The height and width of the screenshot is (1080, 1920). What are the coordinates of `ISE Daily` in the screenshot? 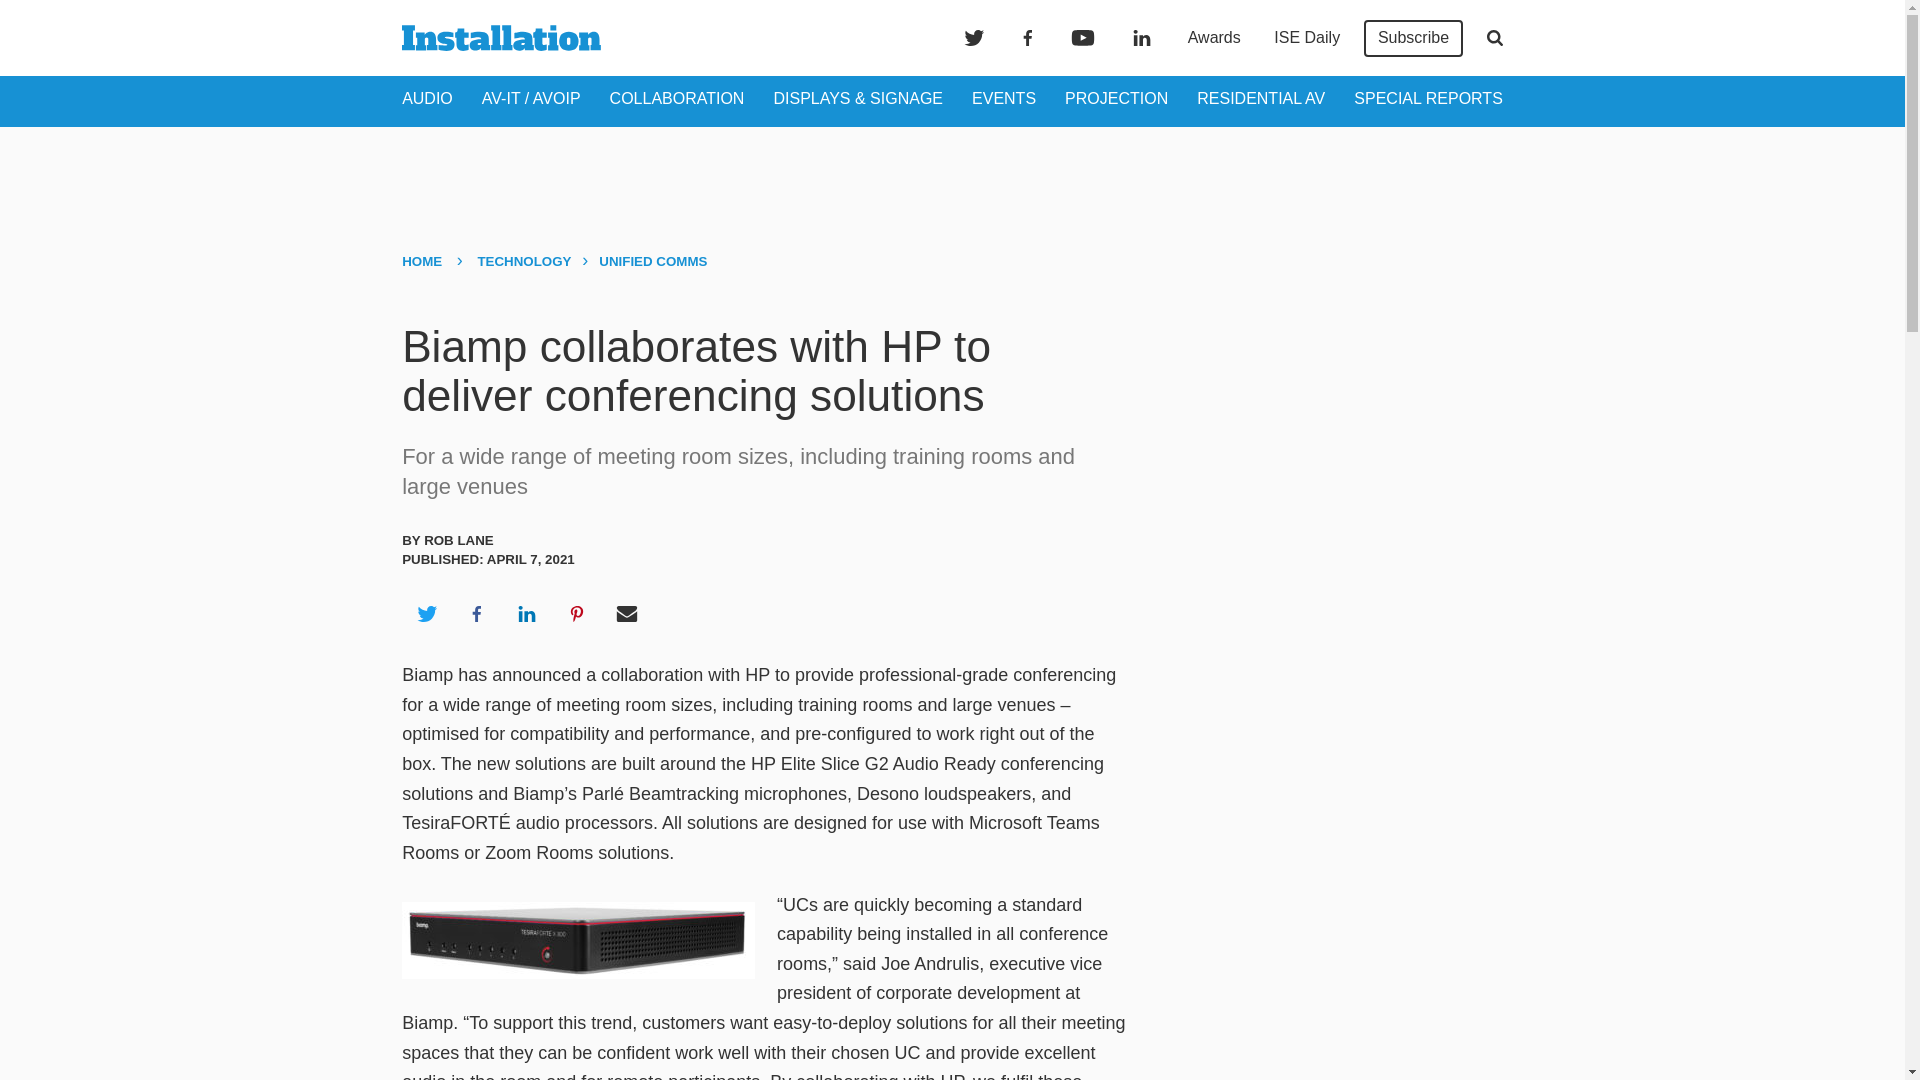 It's located at (1306, 38).